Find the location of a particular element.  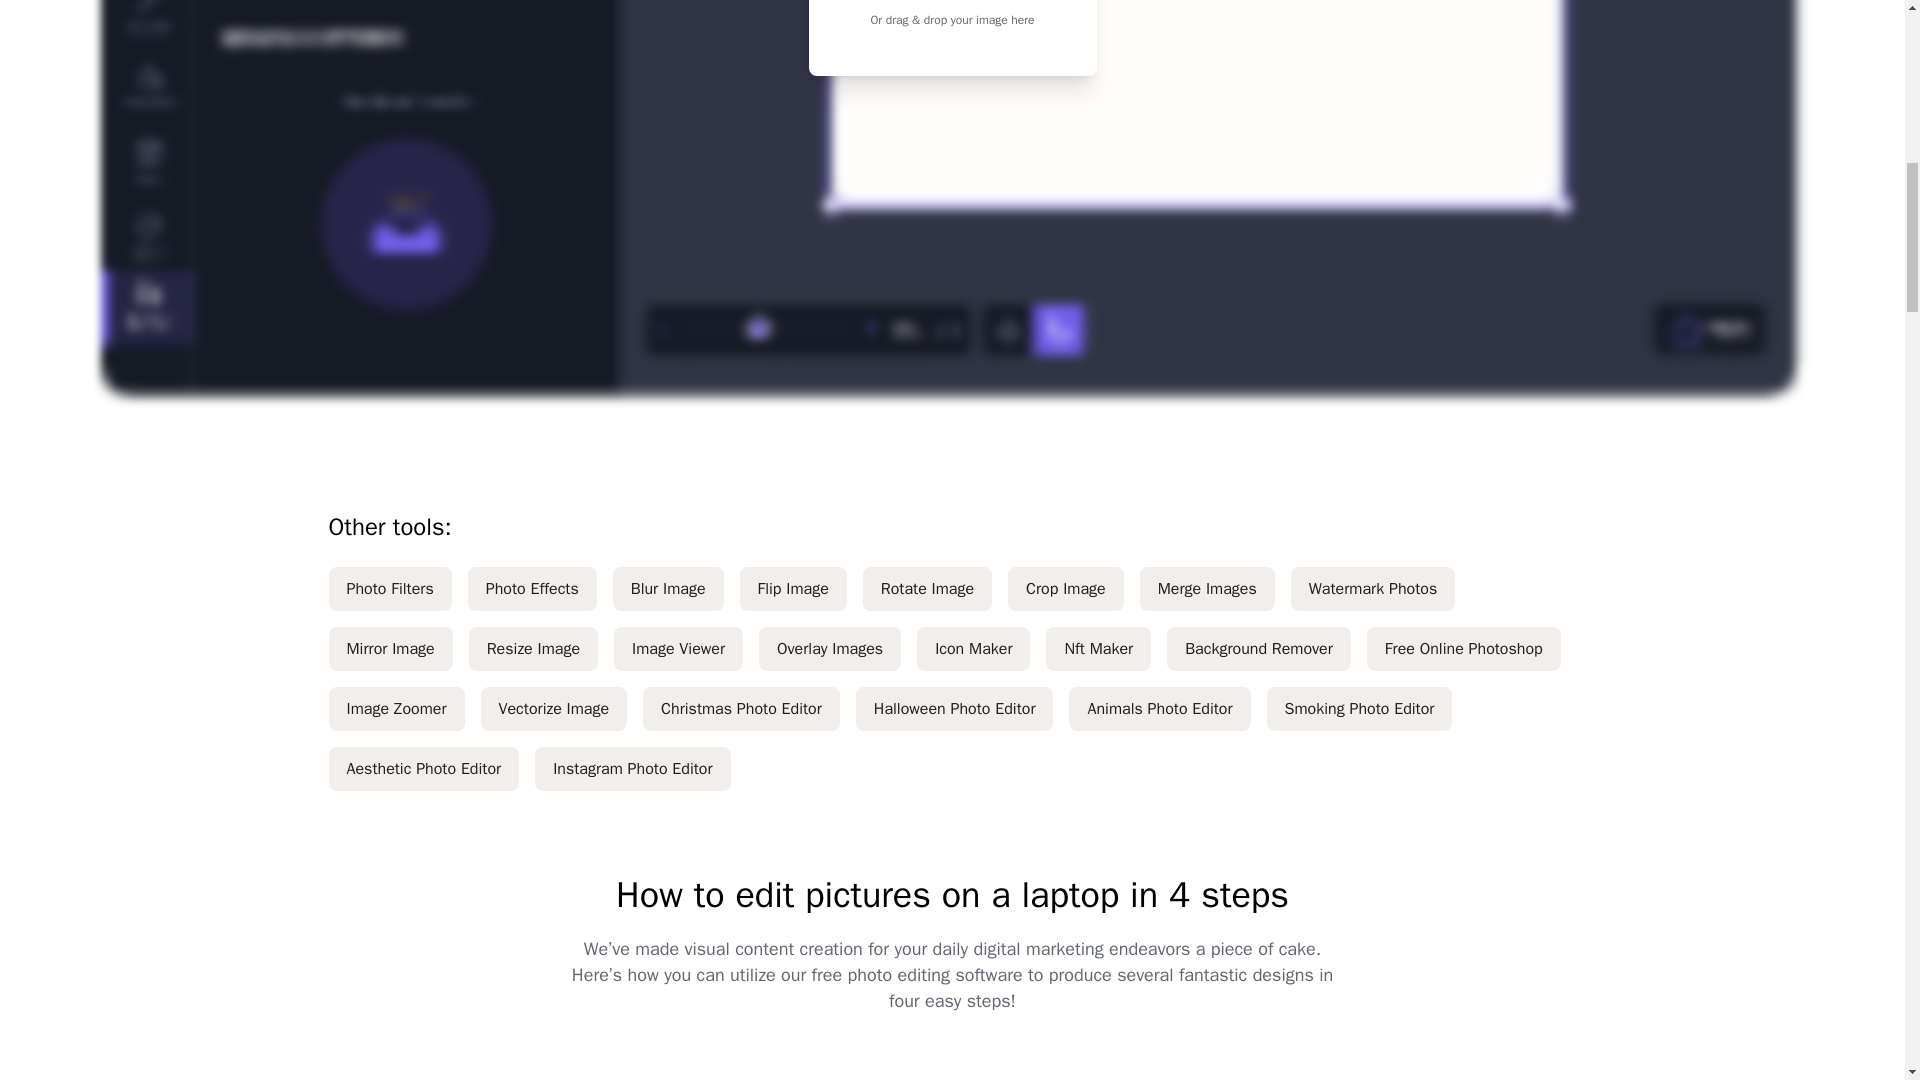

Overlay Images is located at coordinates (829, 648).